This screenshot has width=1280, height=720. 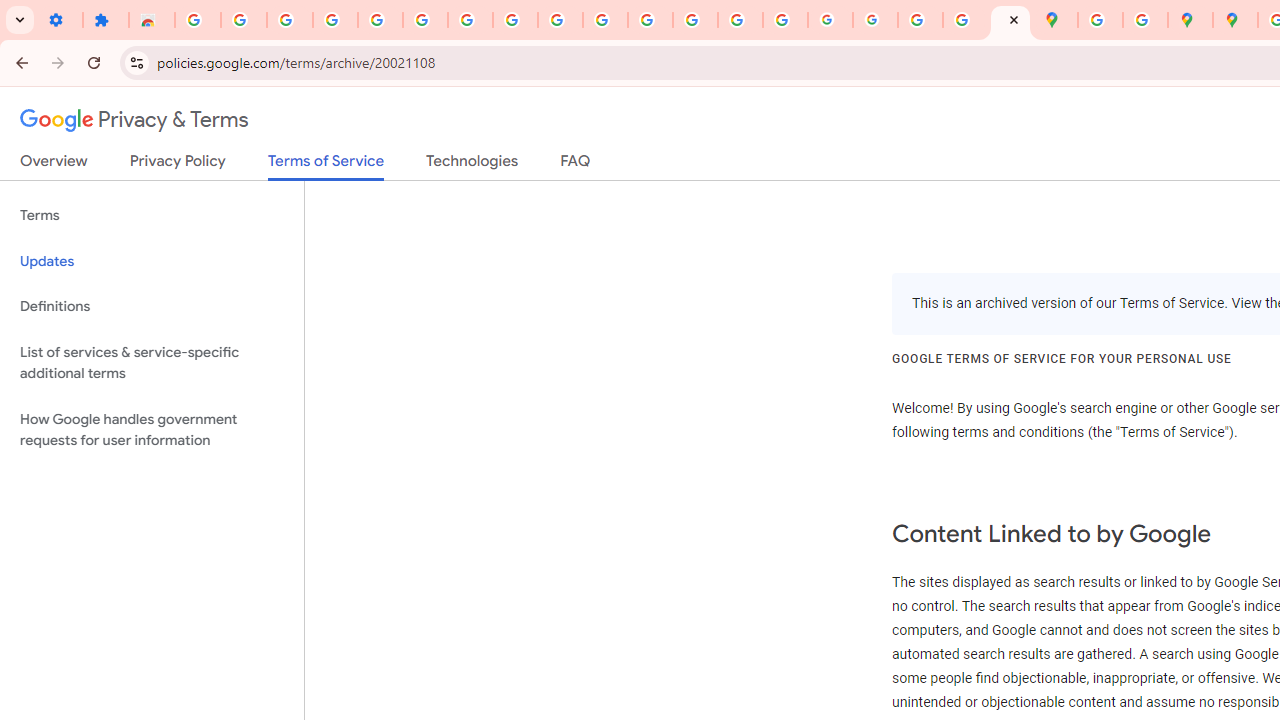 What do you see at coordinates (560, 20) in the screenshot?
I see `YouTube` at bounding box center [560, 20].